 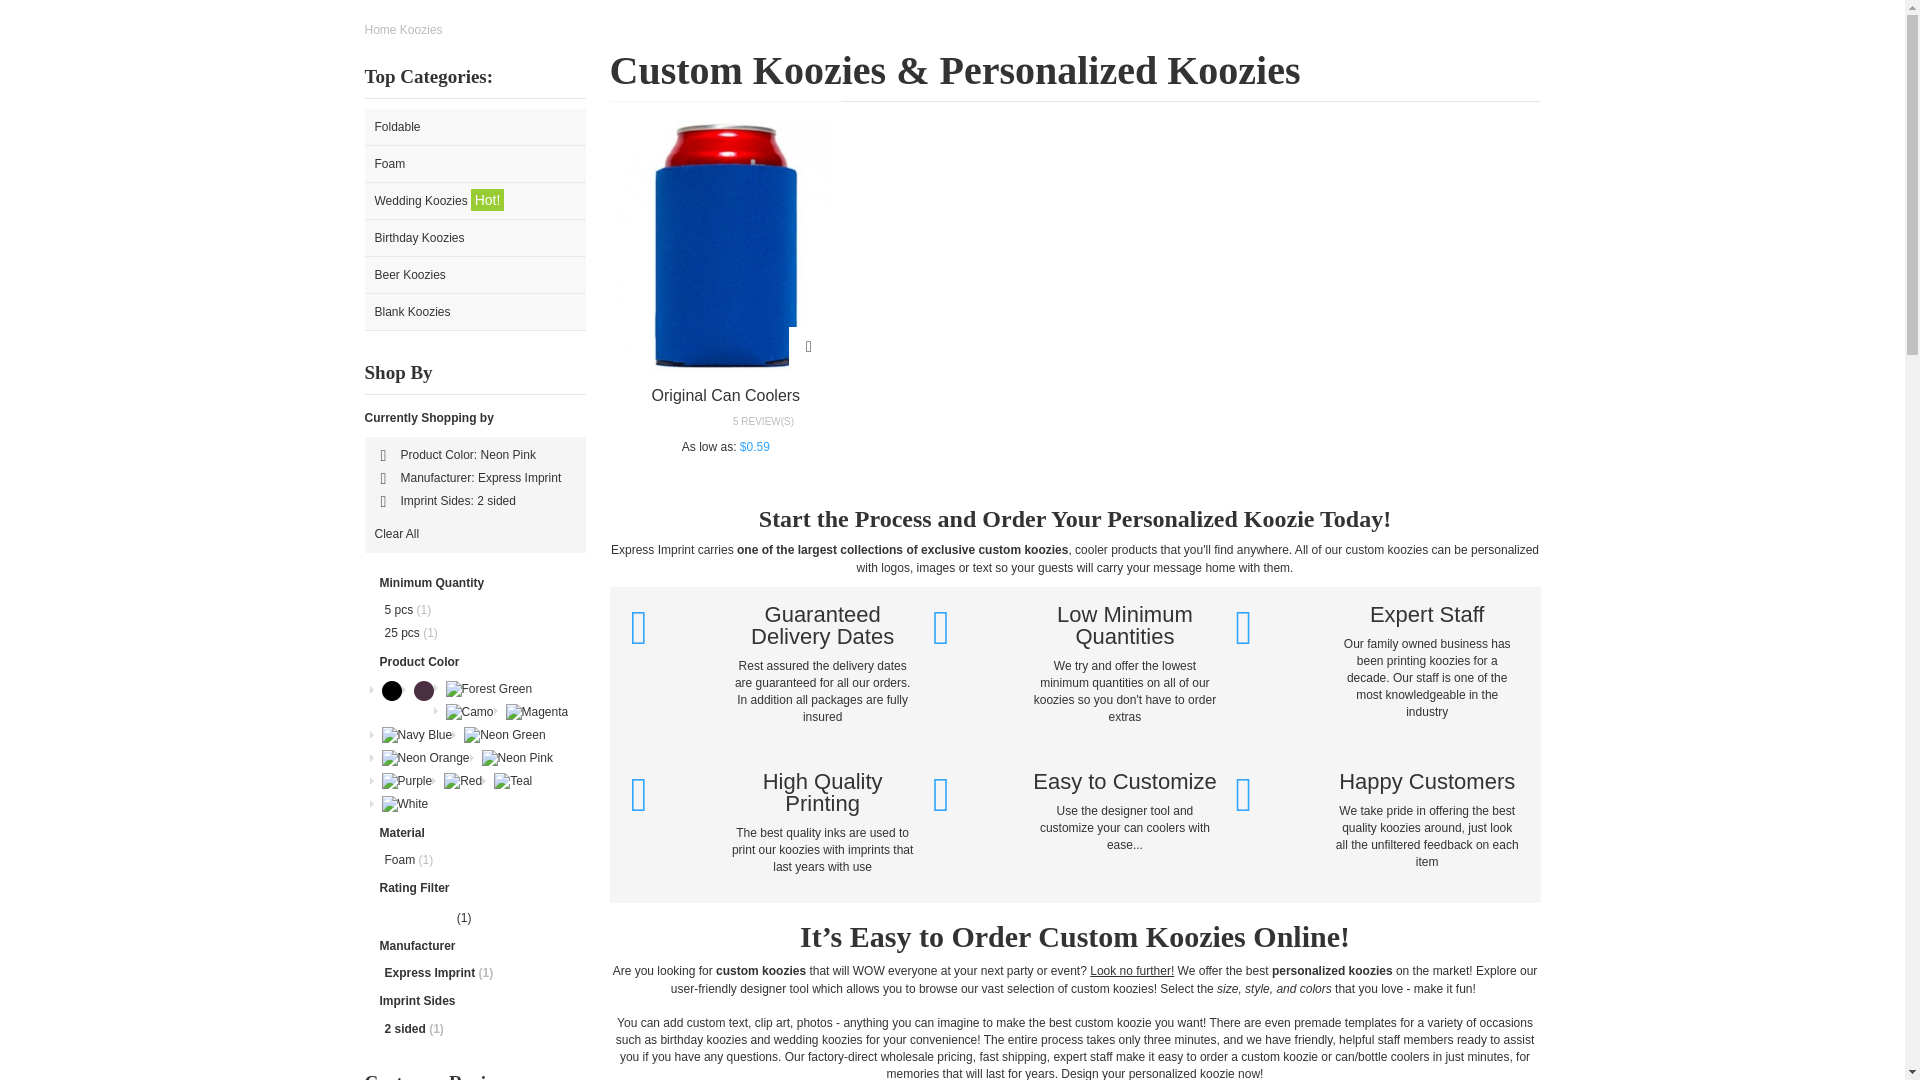 What do you see at coordinates (382, 501) in the screenshot?
I see `Remove This Item` at bounding box center [382, 501].